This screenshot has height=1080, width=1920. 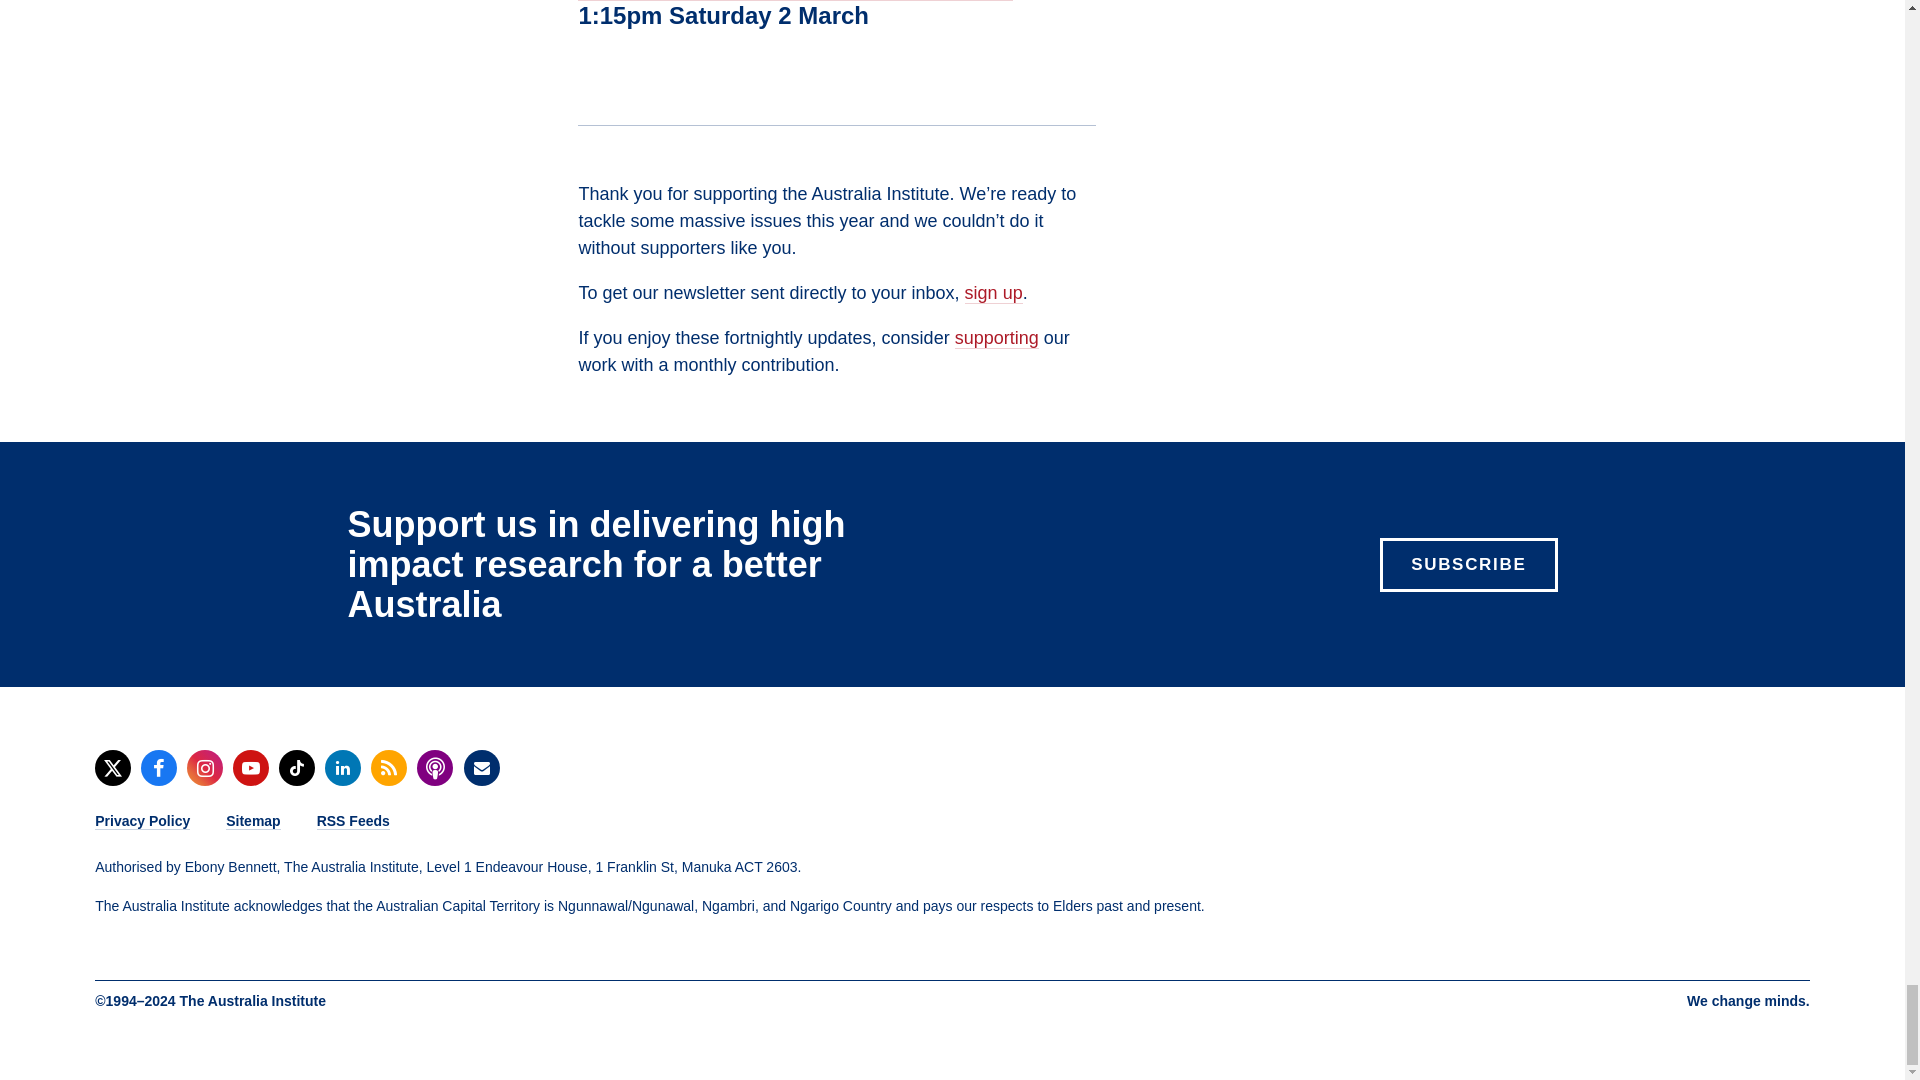 What do you see at coordinates (388, 768) in the screenshot?
I see `Follow us on RSS` at bounding box center [388, 768].